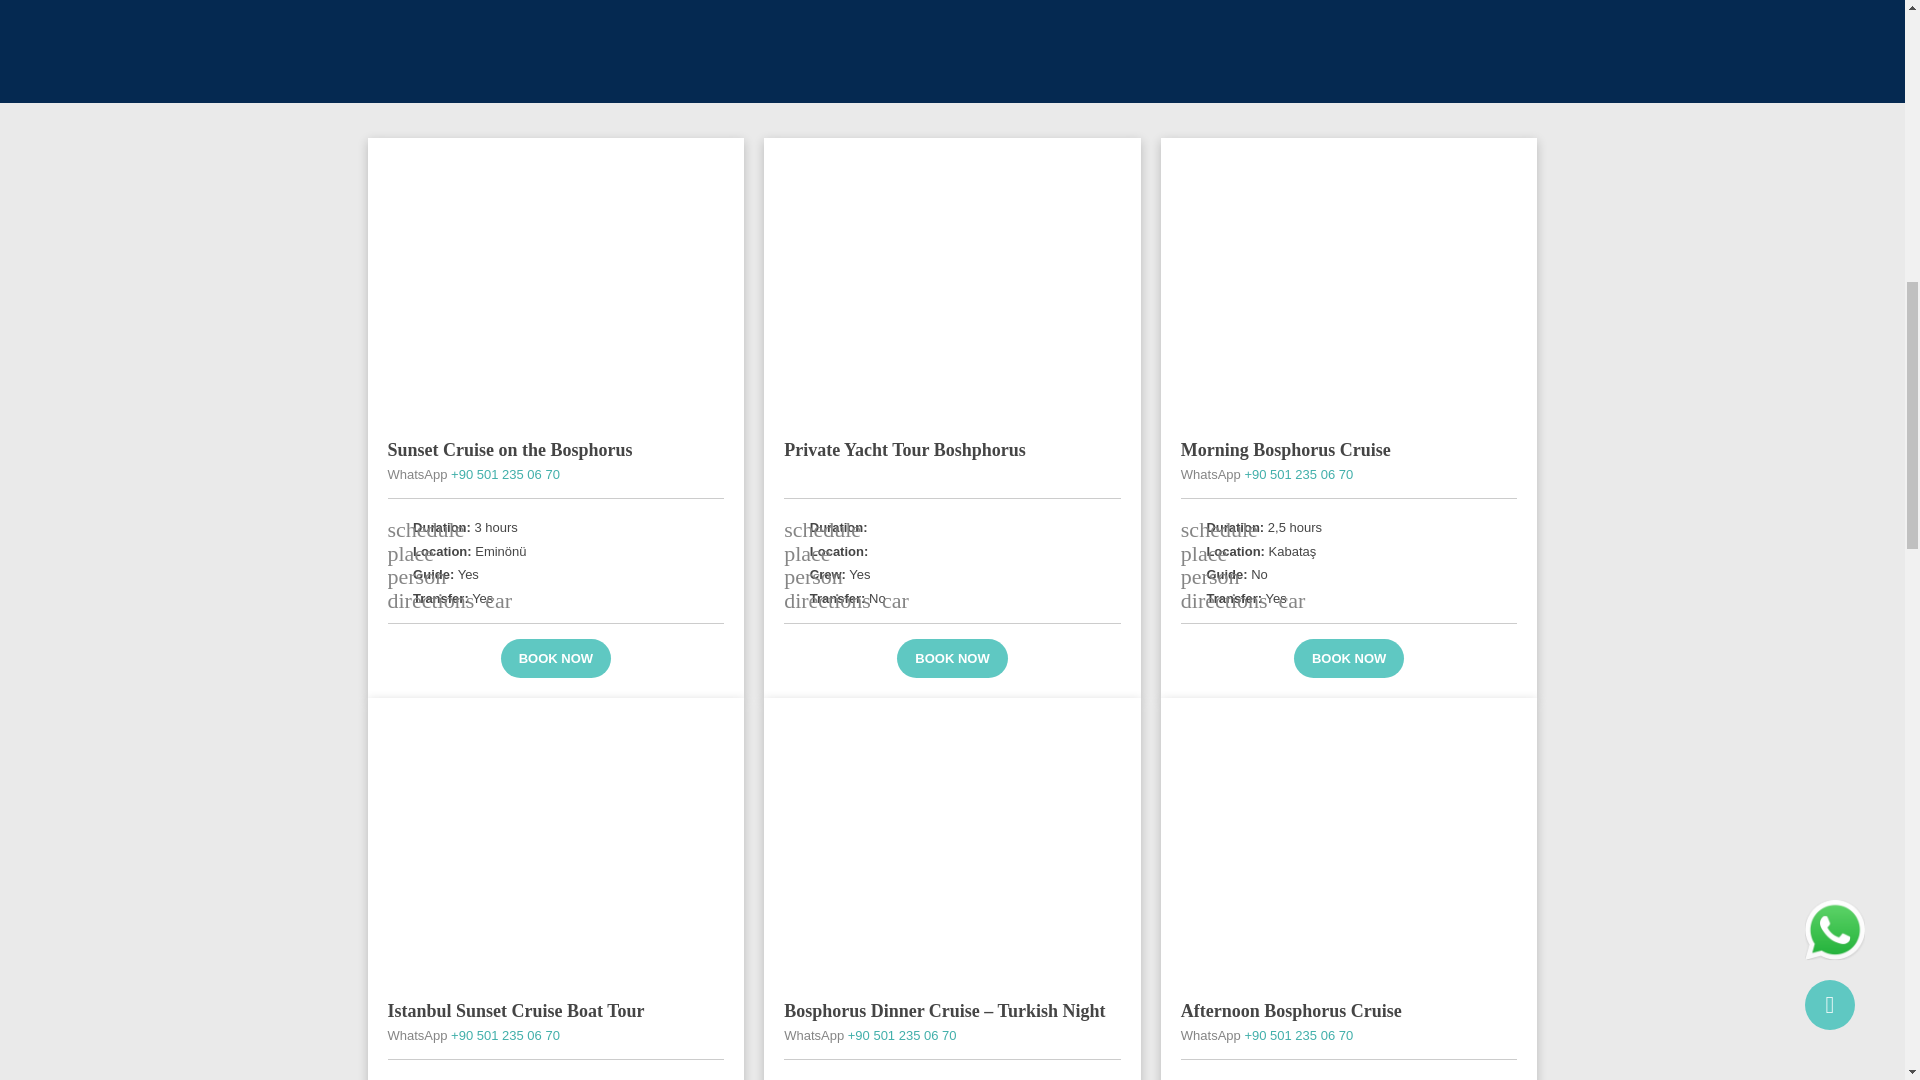  I want to click on Book now, so click(556, 658).